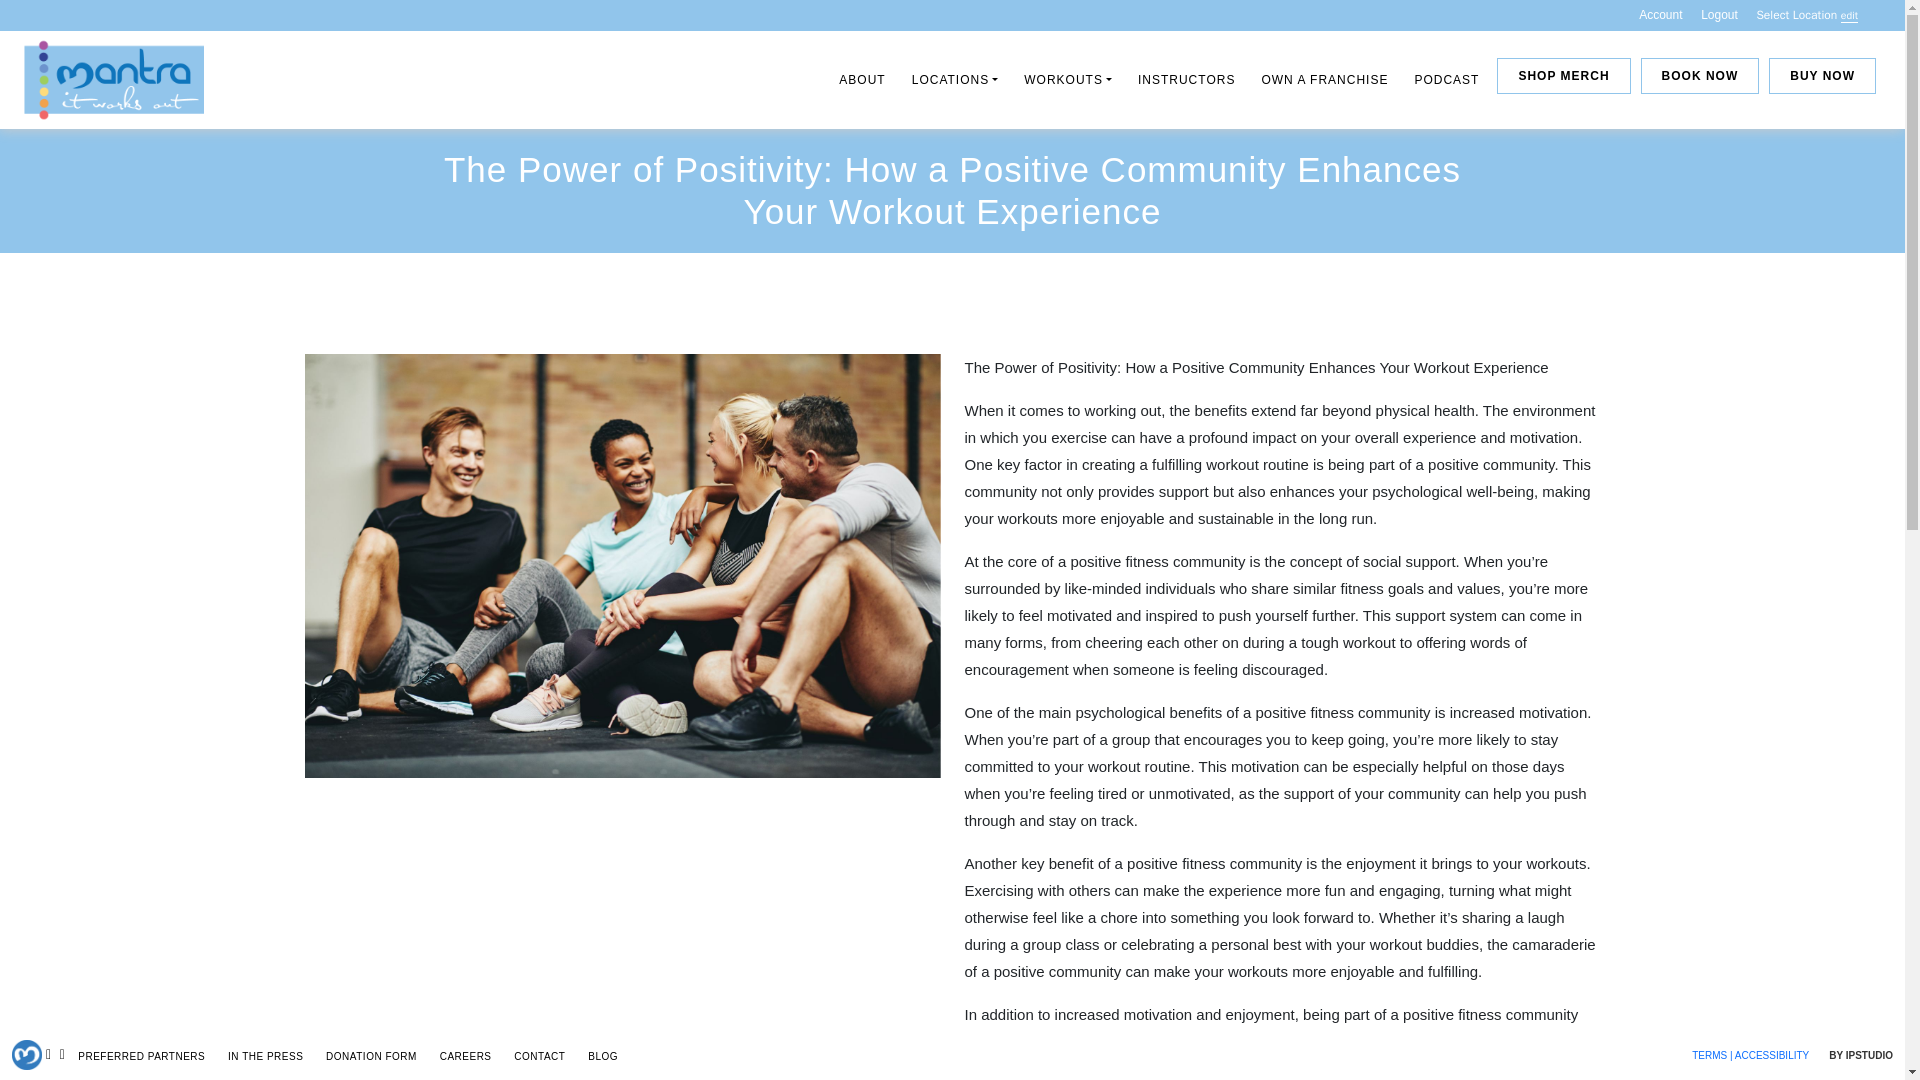 The width and height of the screenshot is (1920, 1080). I want to click on SHOP MERCH, so click(1564, 76).